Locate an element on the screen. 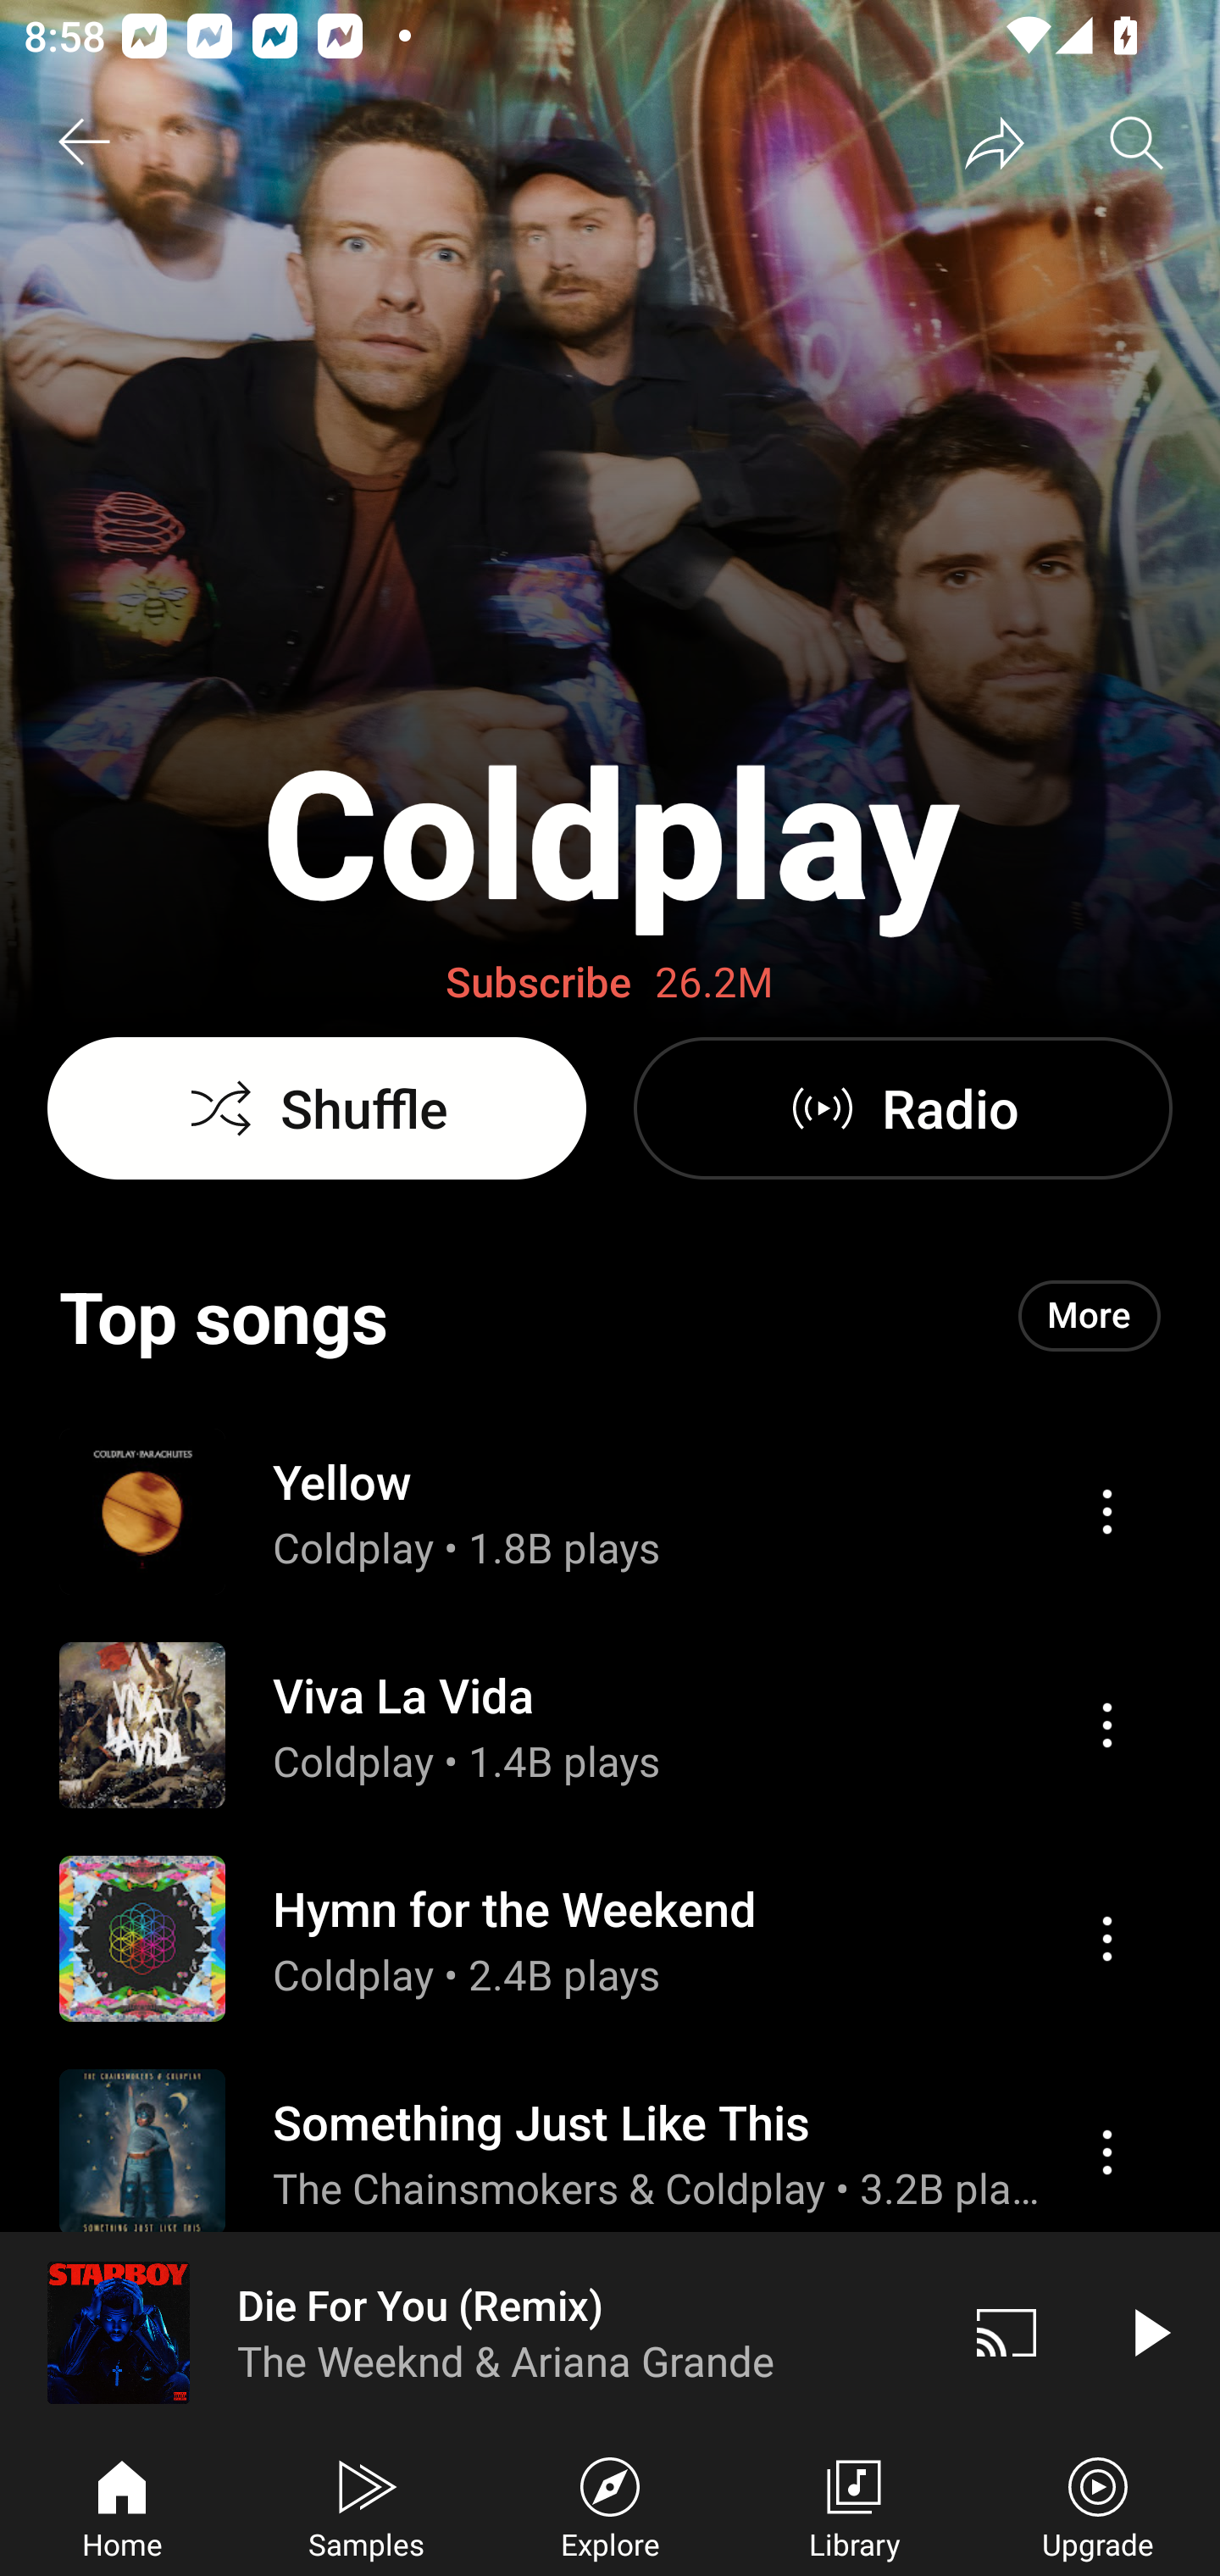  Upgrade is located at coordinates (1098, 2505).